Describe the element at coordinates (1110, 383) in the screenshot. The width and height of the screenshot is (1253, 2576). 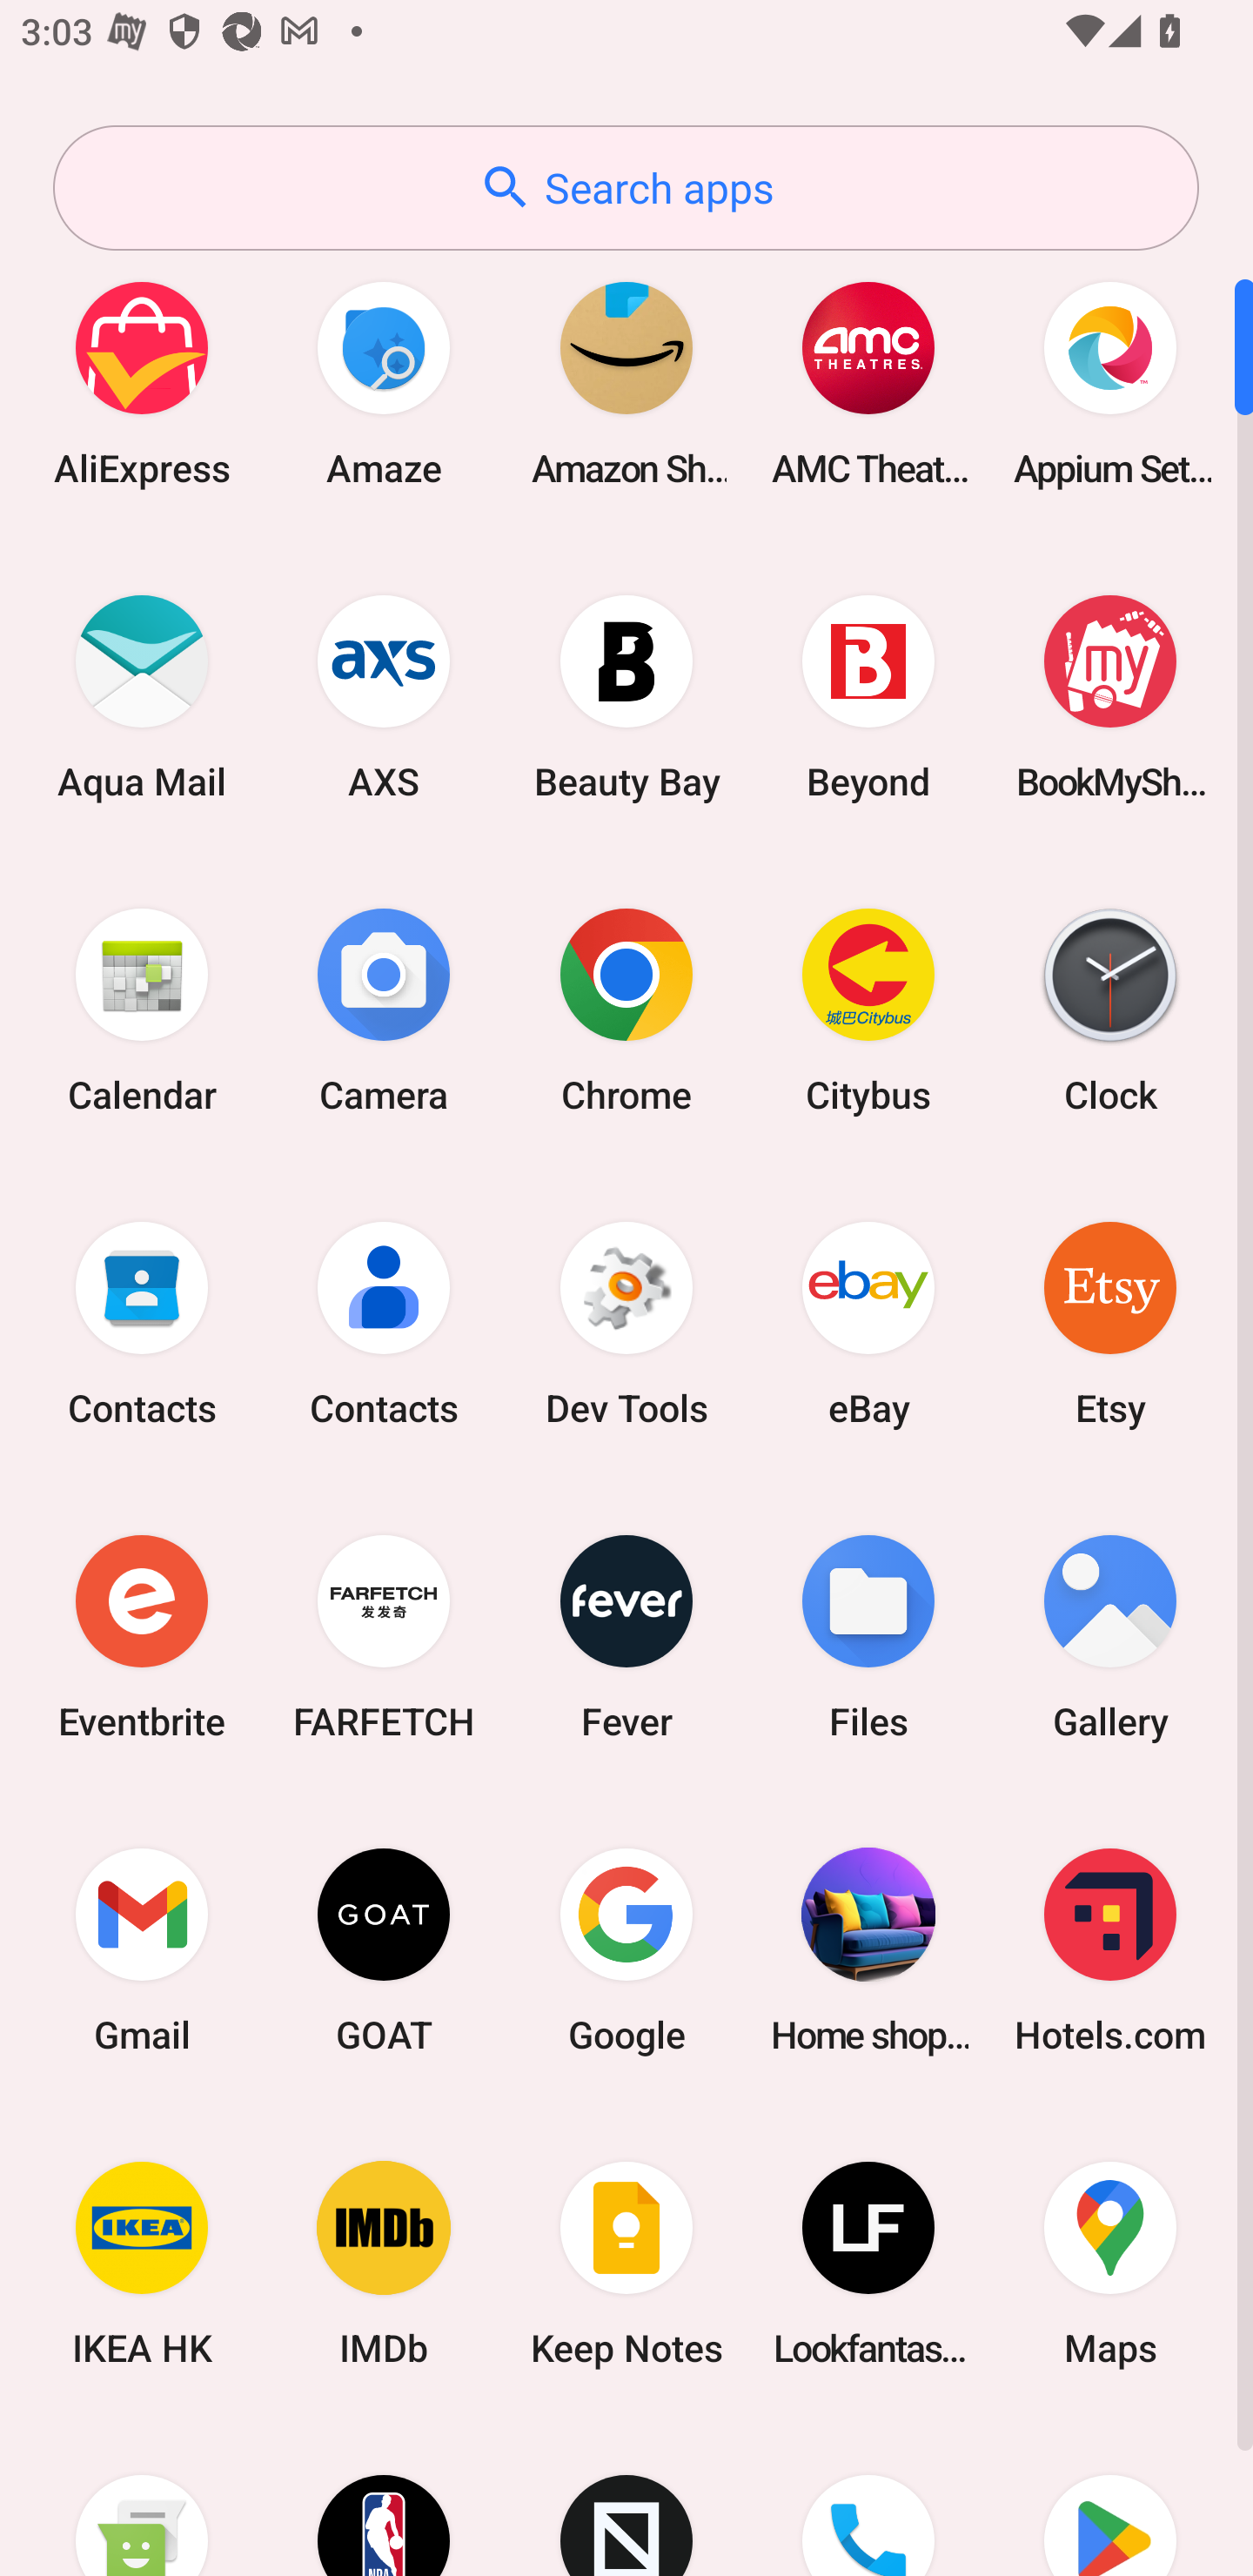
I see `Appium Settings` at that location.